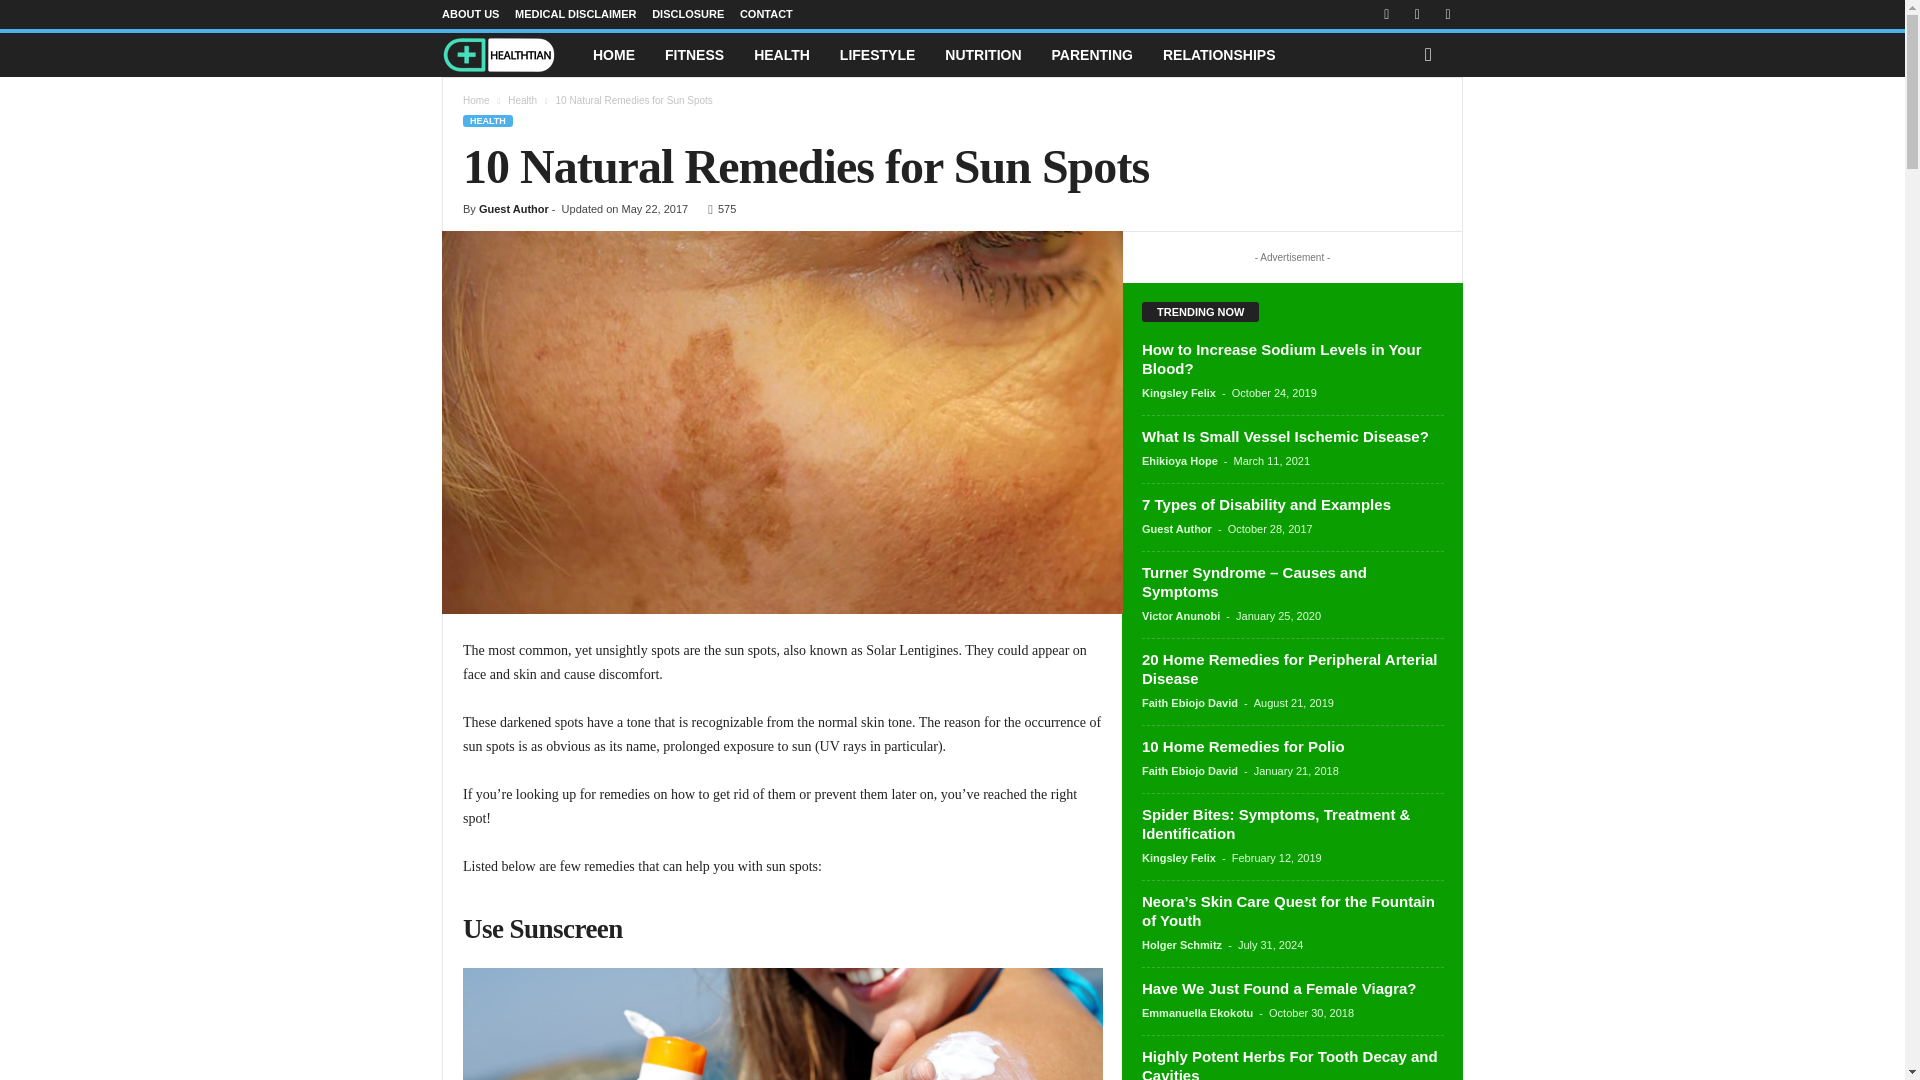  What do you see at coordinates (614, 54) in the screenshot?
I see `HOME` at bounding box center [614, 54].